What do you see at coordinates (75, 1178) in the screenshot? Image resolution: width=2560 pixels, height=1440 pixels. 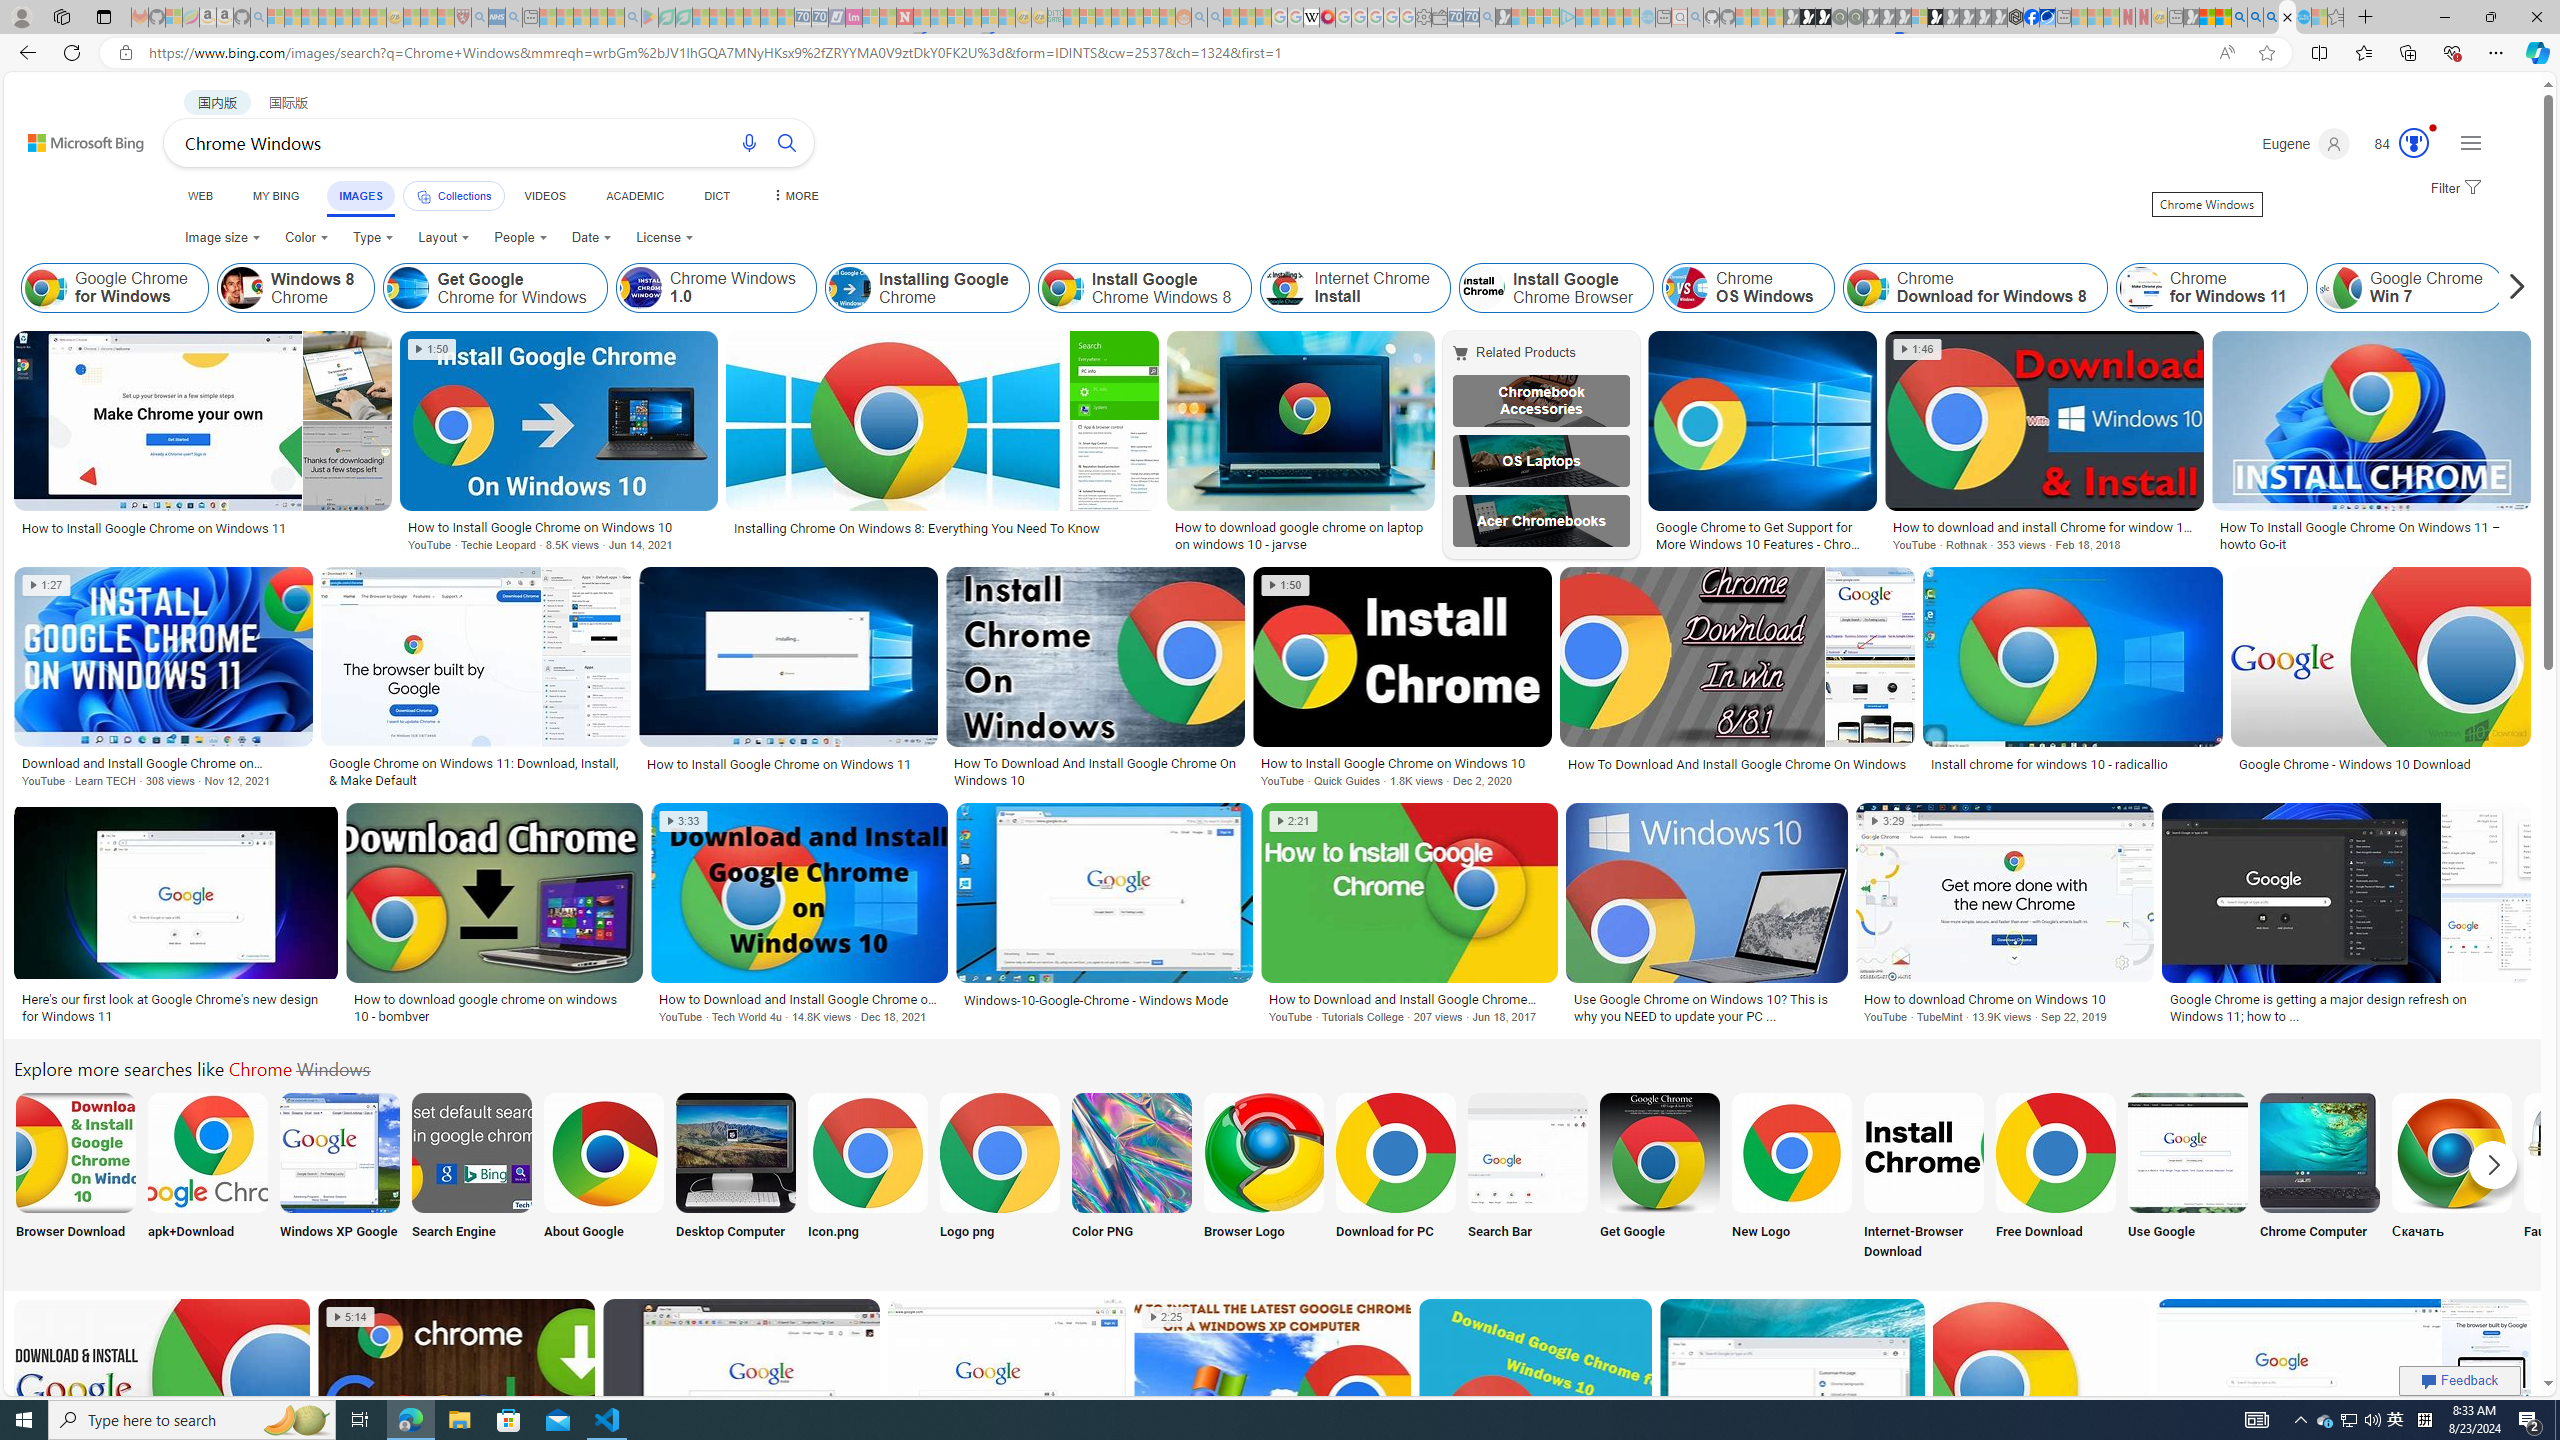 I see `Chrome Browser Download Browser Download` at bounding box center [75, 1178].